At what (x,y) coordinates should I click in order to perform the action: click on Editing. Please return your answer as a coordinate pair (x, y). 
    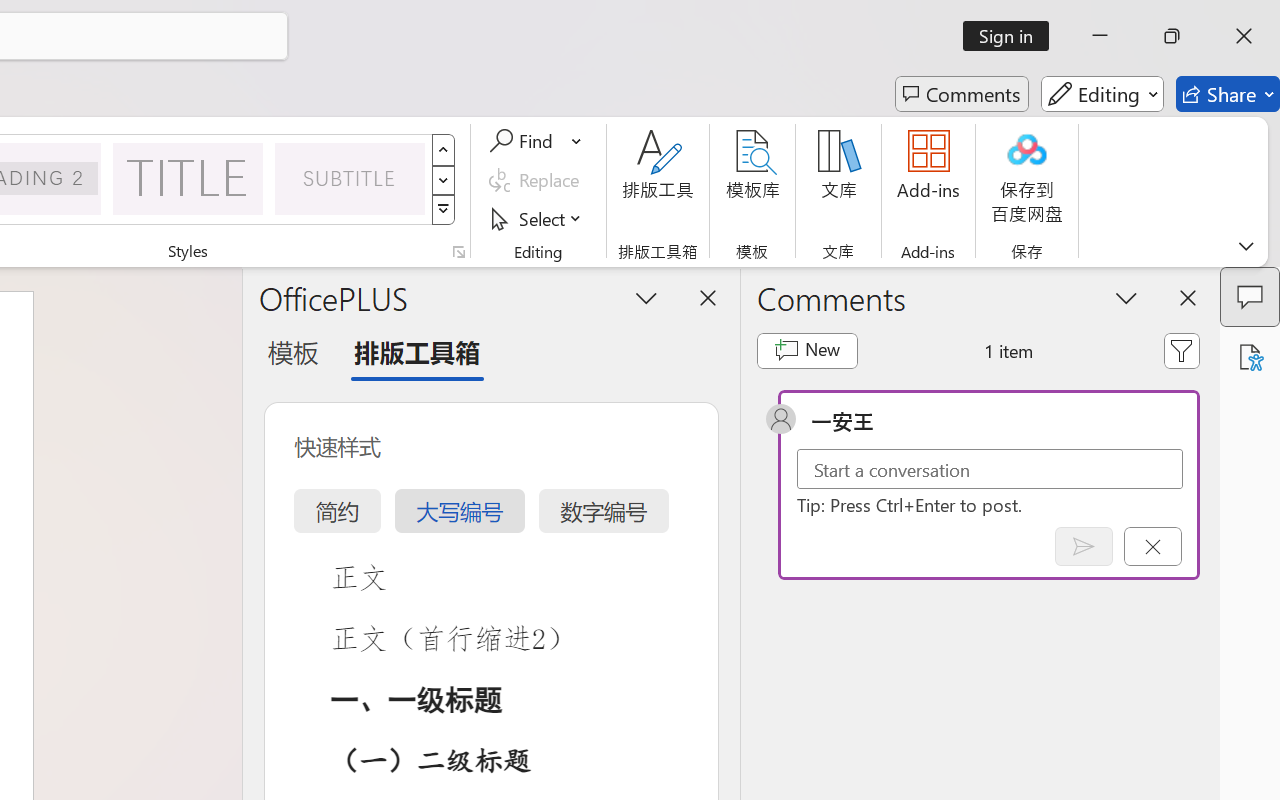
    Looking at the image, I should click on (1102, 94).